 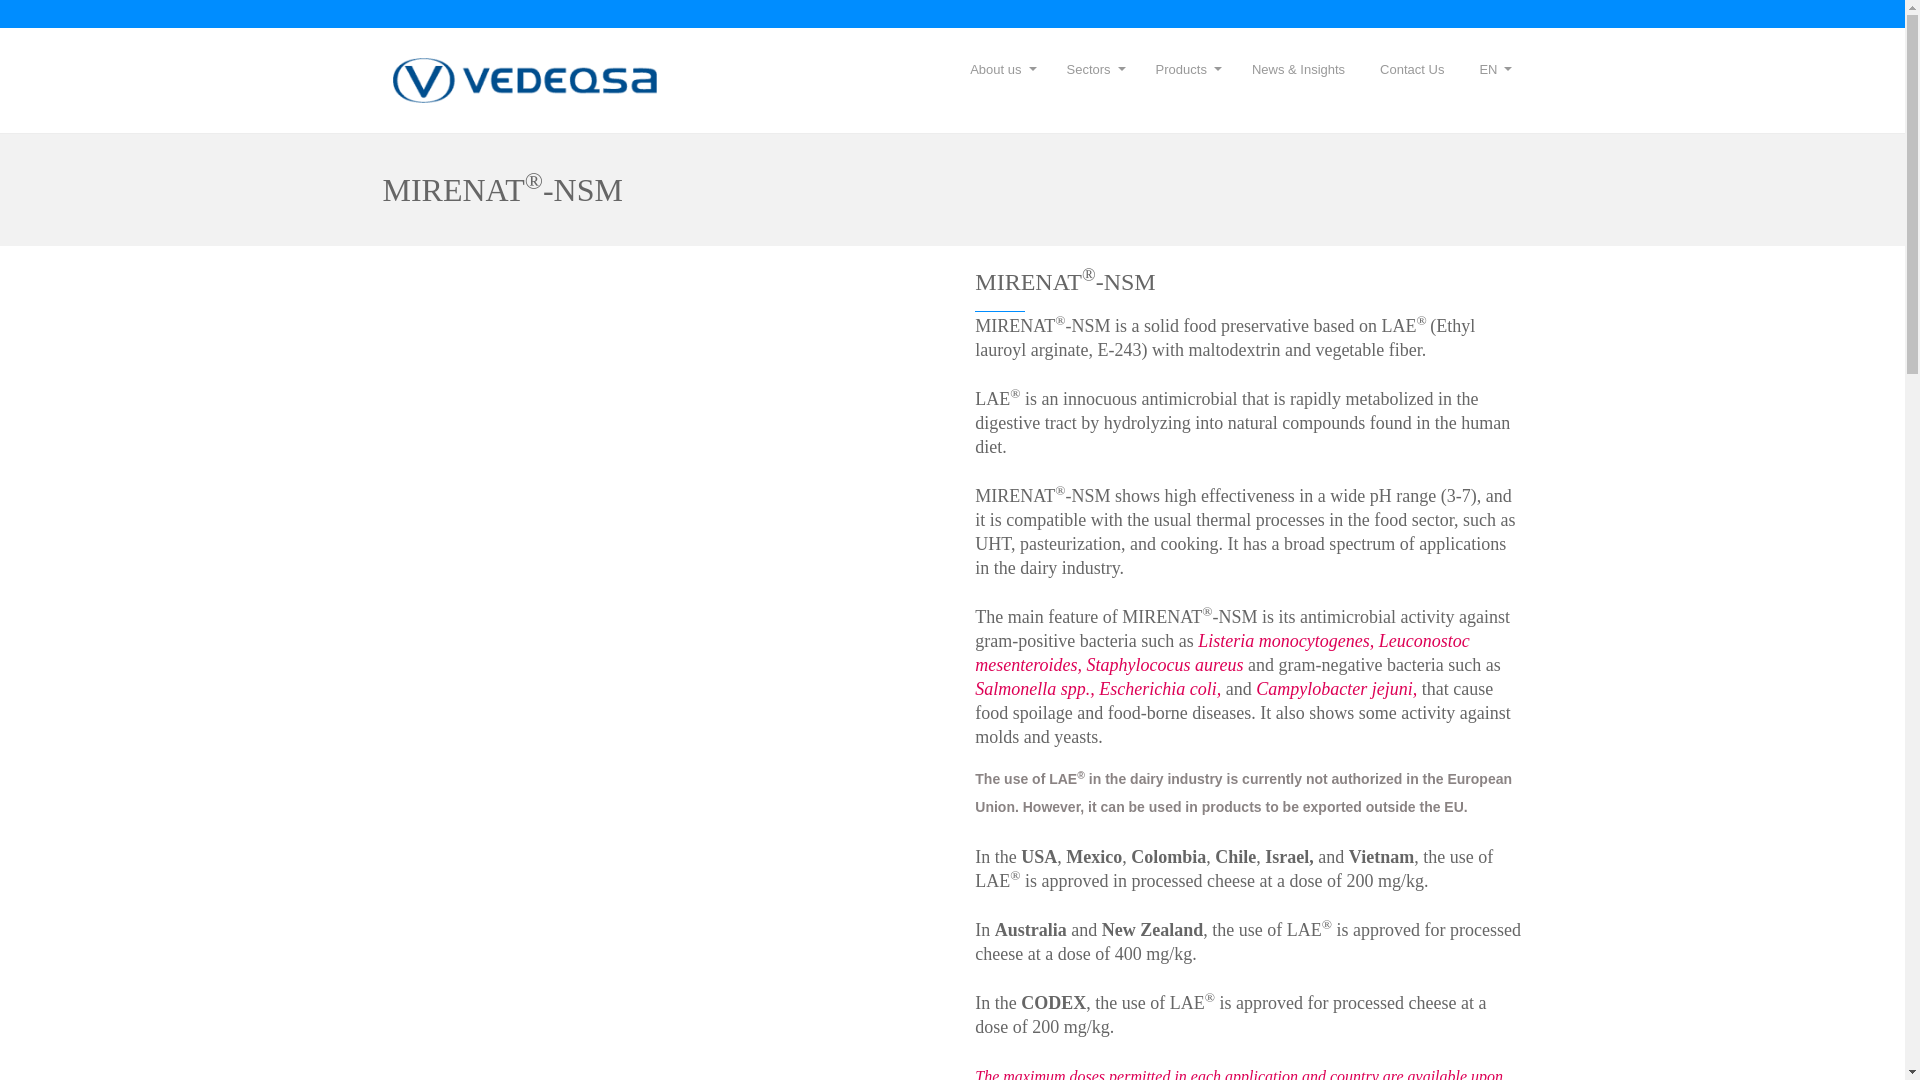 What do you see at coordinates (1492, 69) in the screenshot?
I see `EN` at bounding box center [1492, 69].